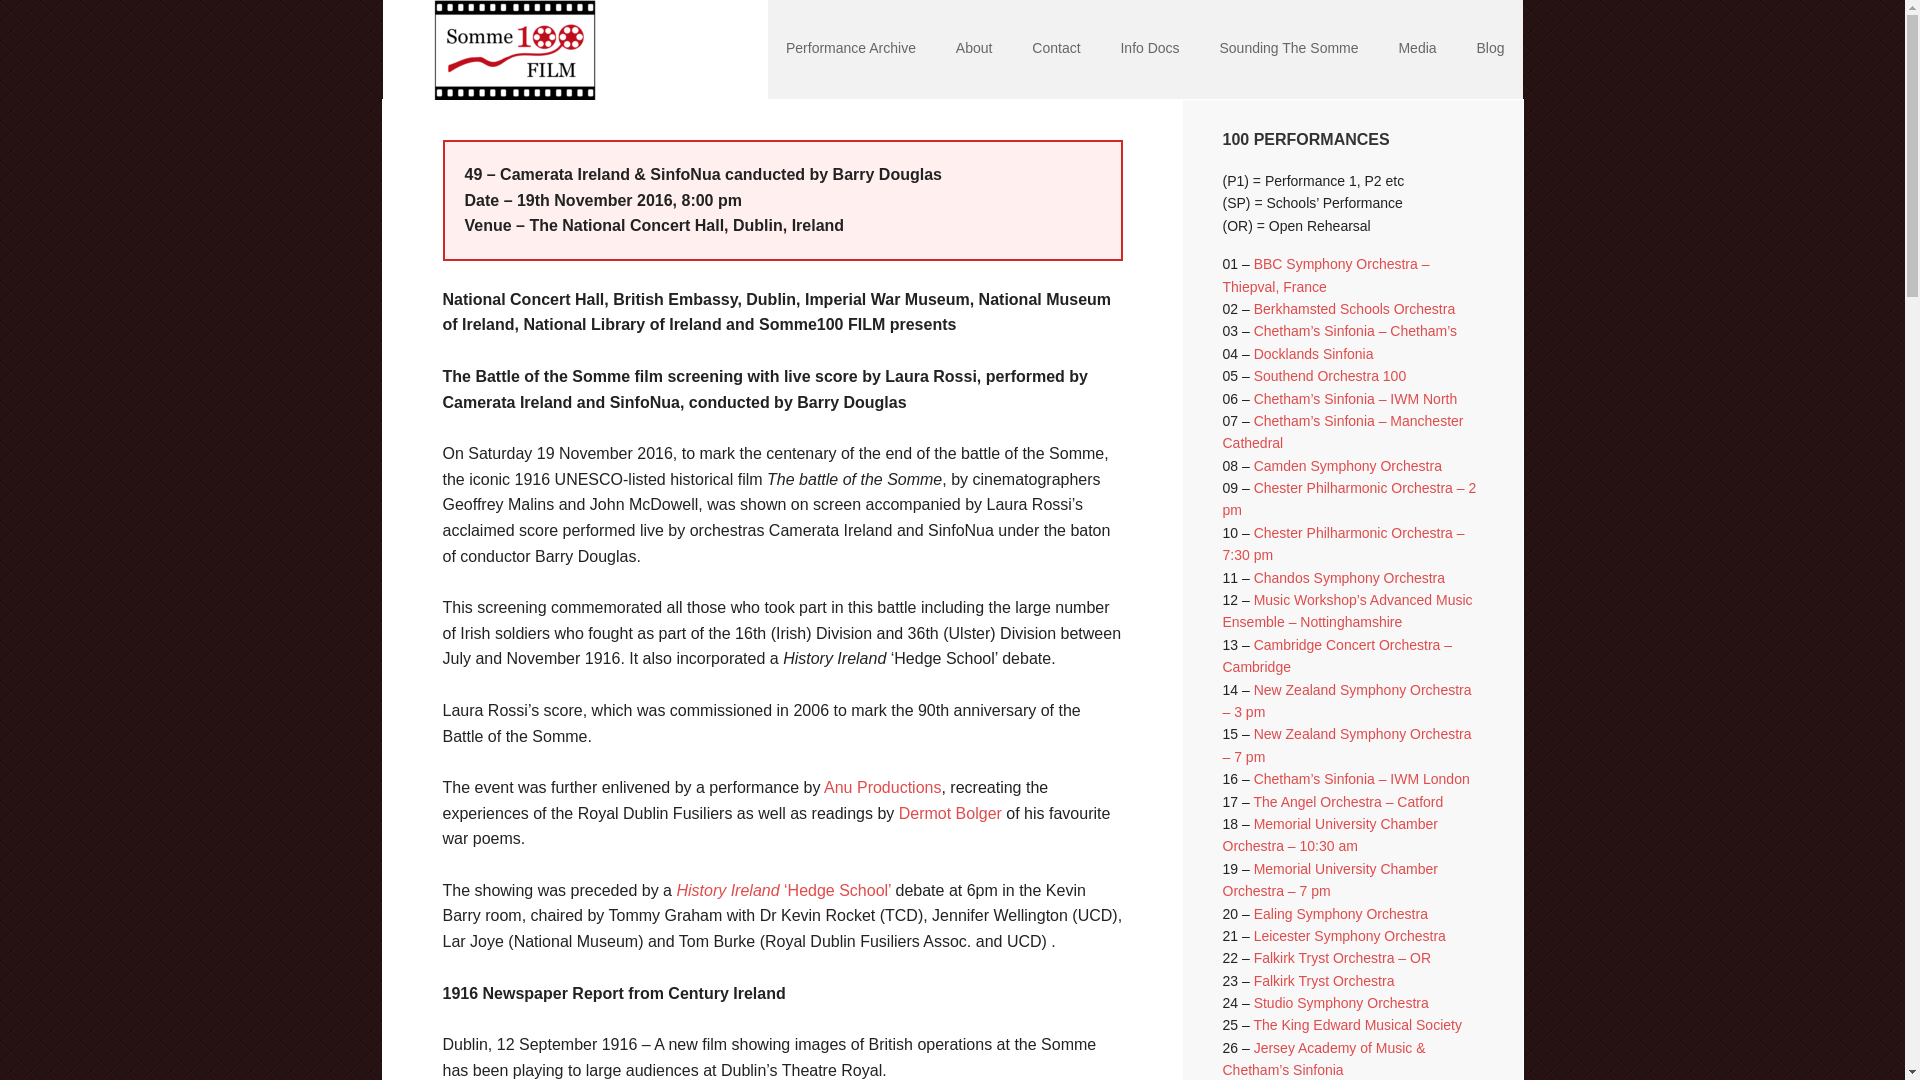  Describe the element at coordinates (1314, 353) in the screenshot. I see `Docklands Sinfonia` at that location.